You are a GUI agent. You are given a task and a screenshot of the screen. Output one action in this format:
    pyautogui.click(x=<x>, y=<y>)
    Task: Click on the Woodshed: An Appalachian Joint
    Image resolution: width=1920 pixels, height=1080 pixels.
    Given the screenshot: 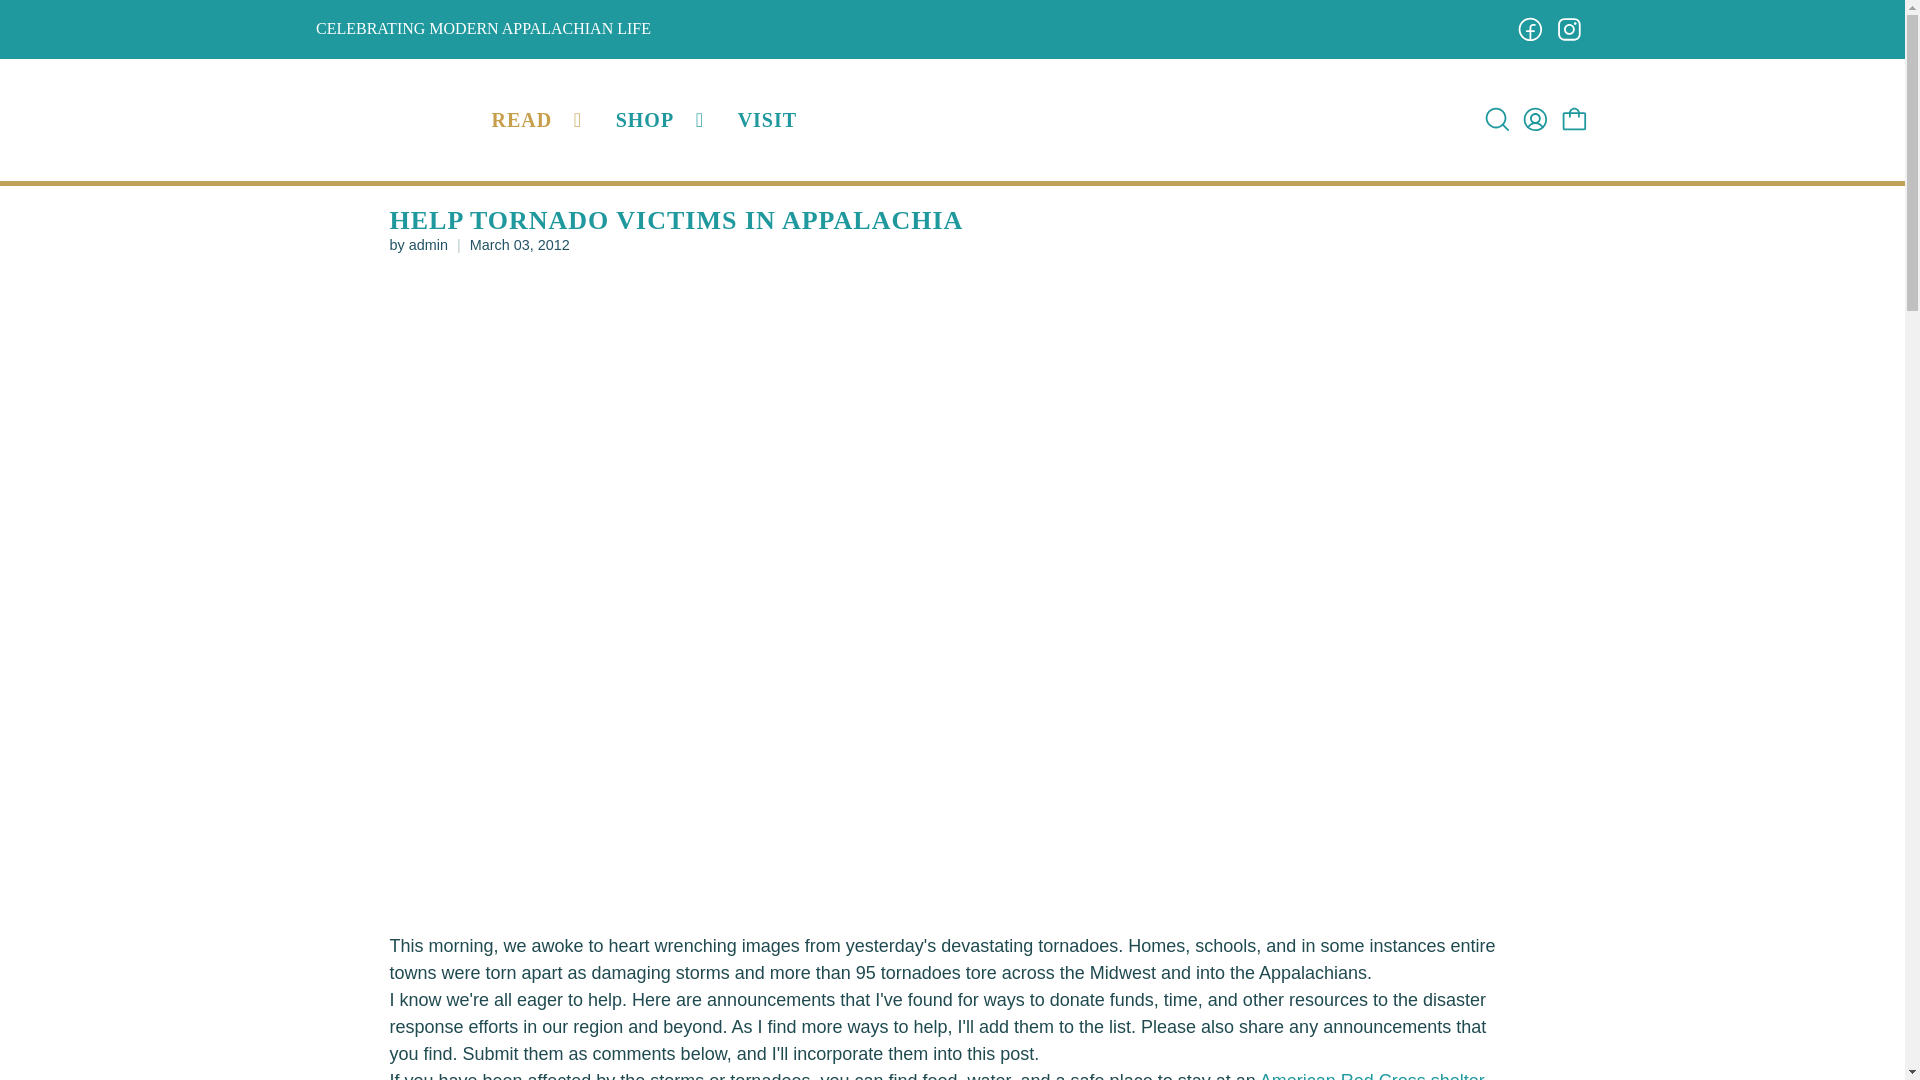 What is the action you would take?
    pyautogui.click(x=397, y=120)
    